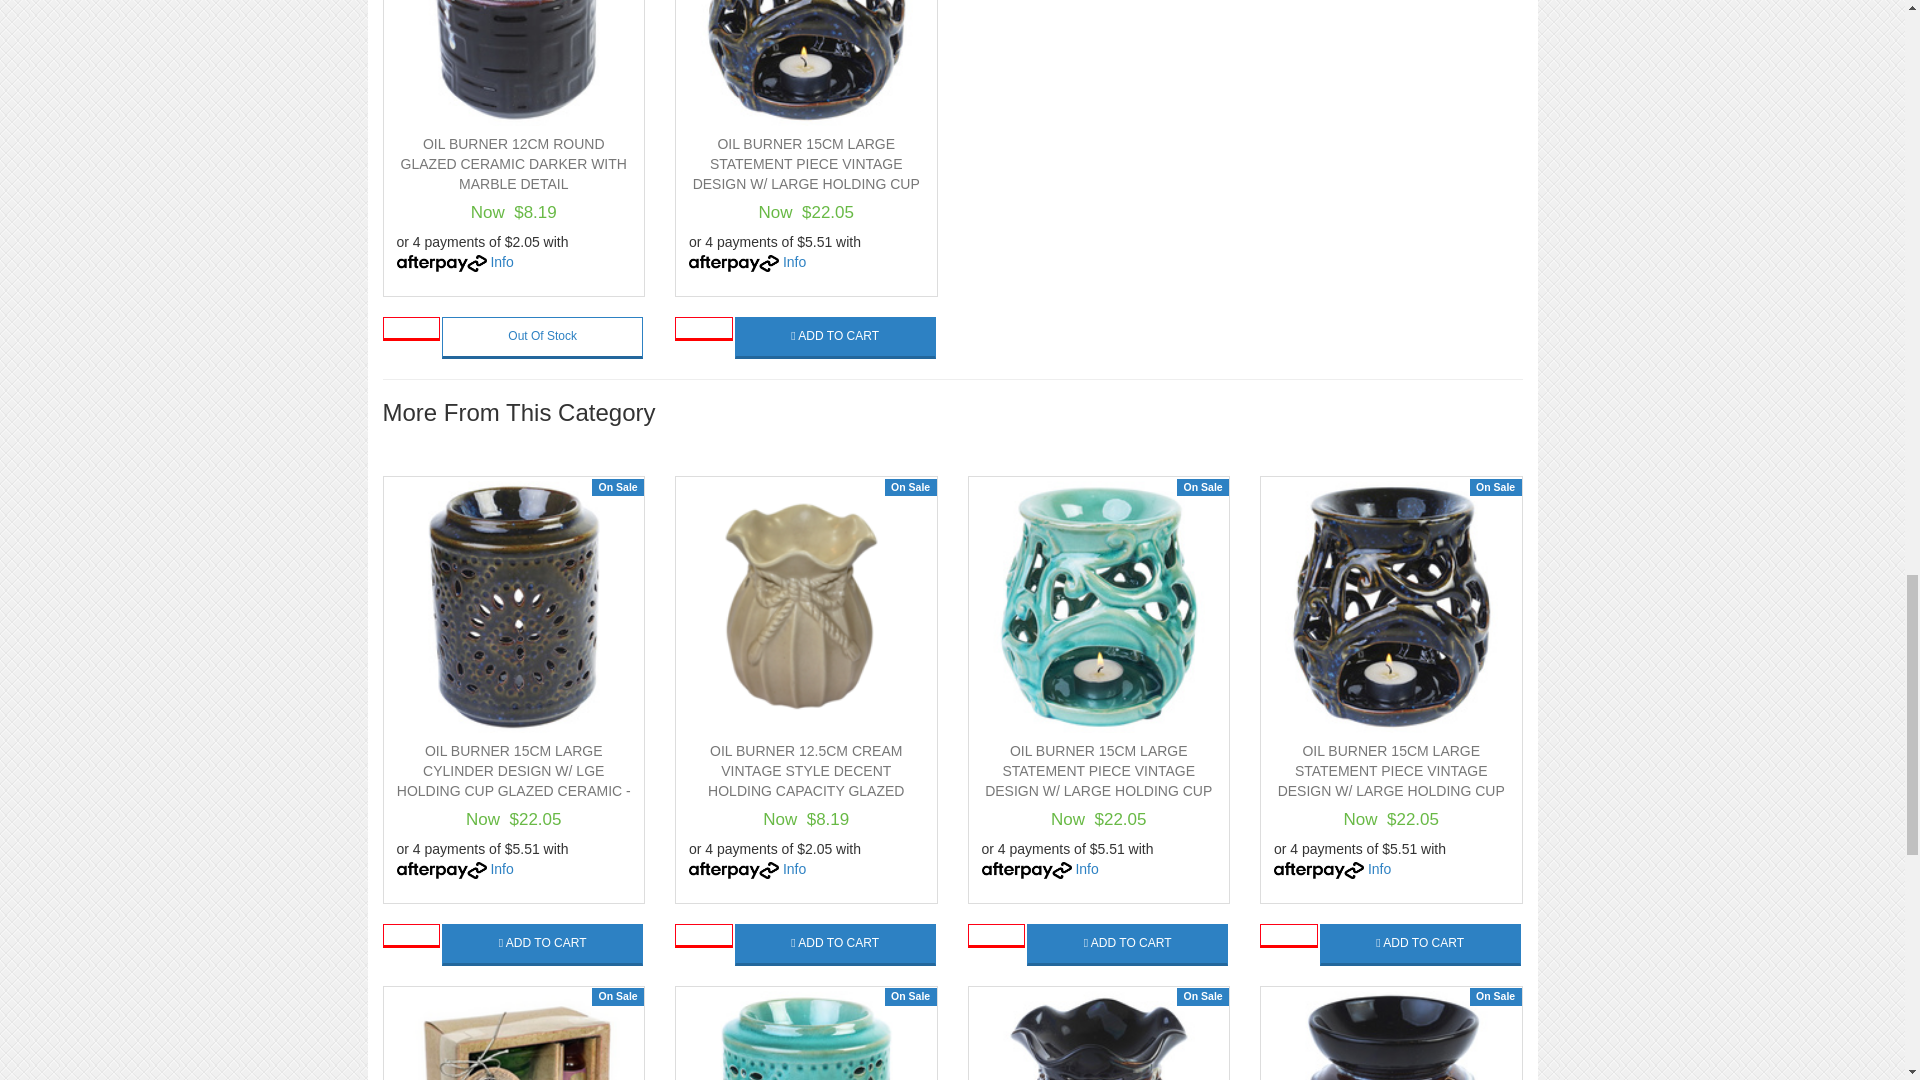  What do you see at coordinates (542, 337) in the screenshot?
I see `Notify Me When Back In Stock` at bounding box center [542, 337].